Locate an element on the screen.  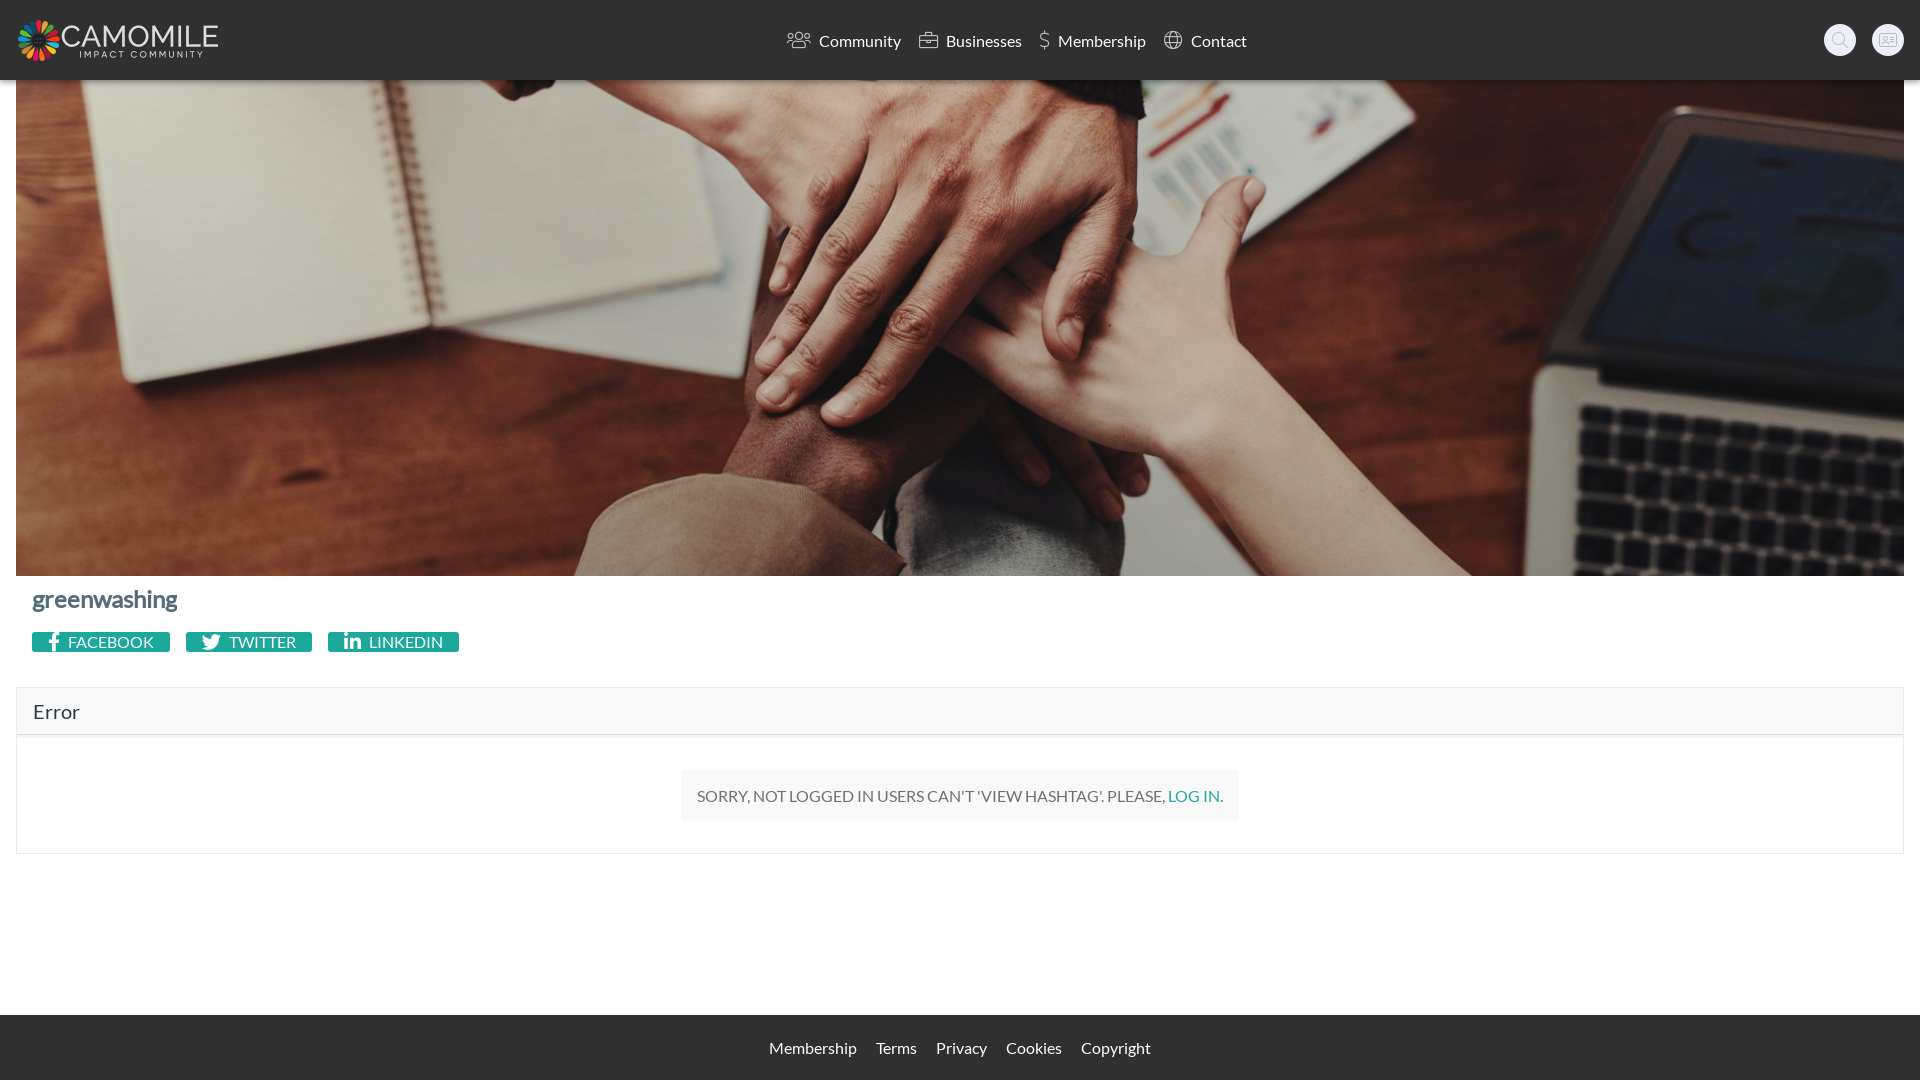
Copyright is located at coordinates (1116, 1048).